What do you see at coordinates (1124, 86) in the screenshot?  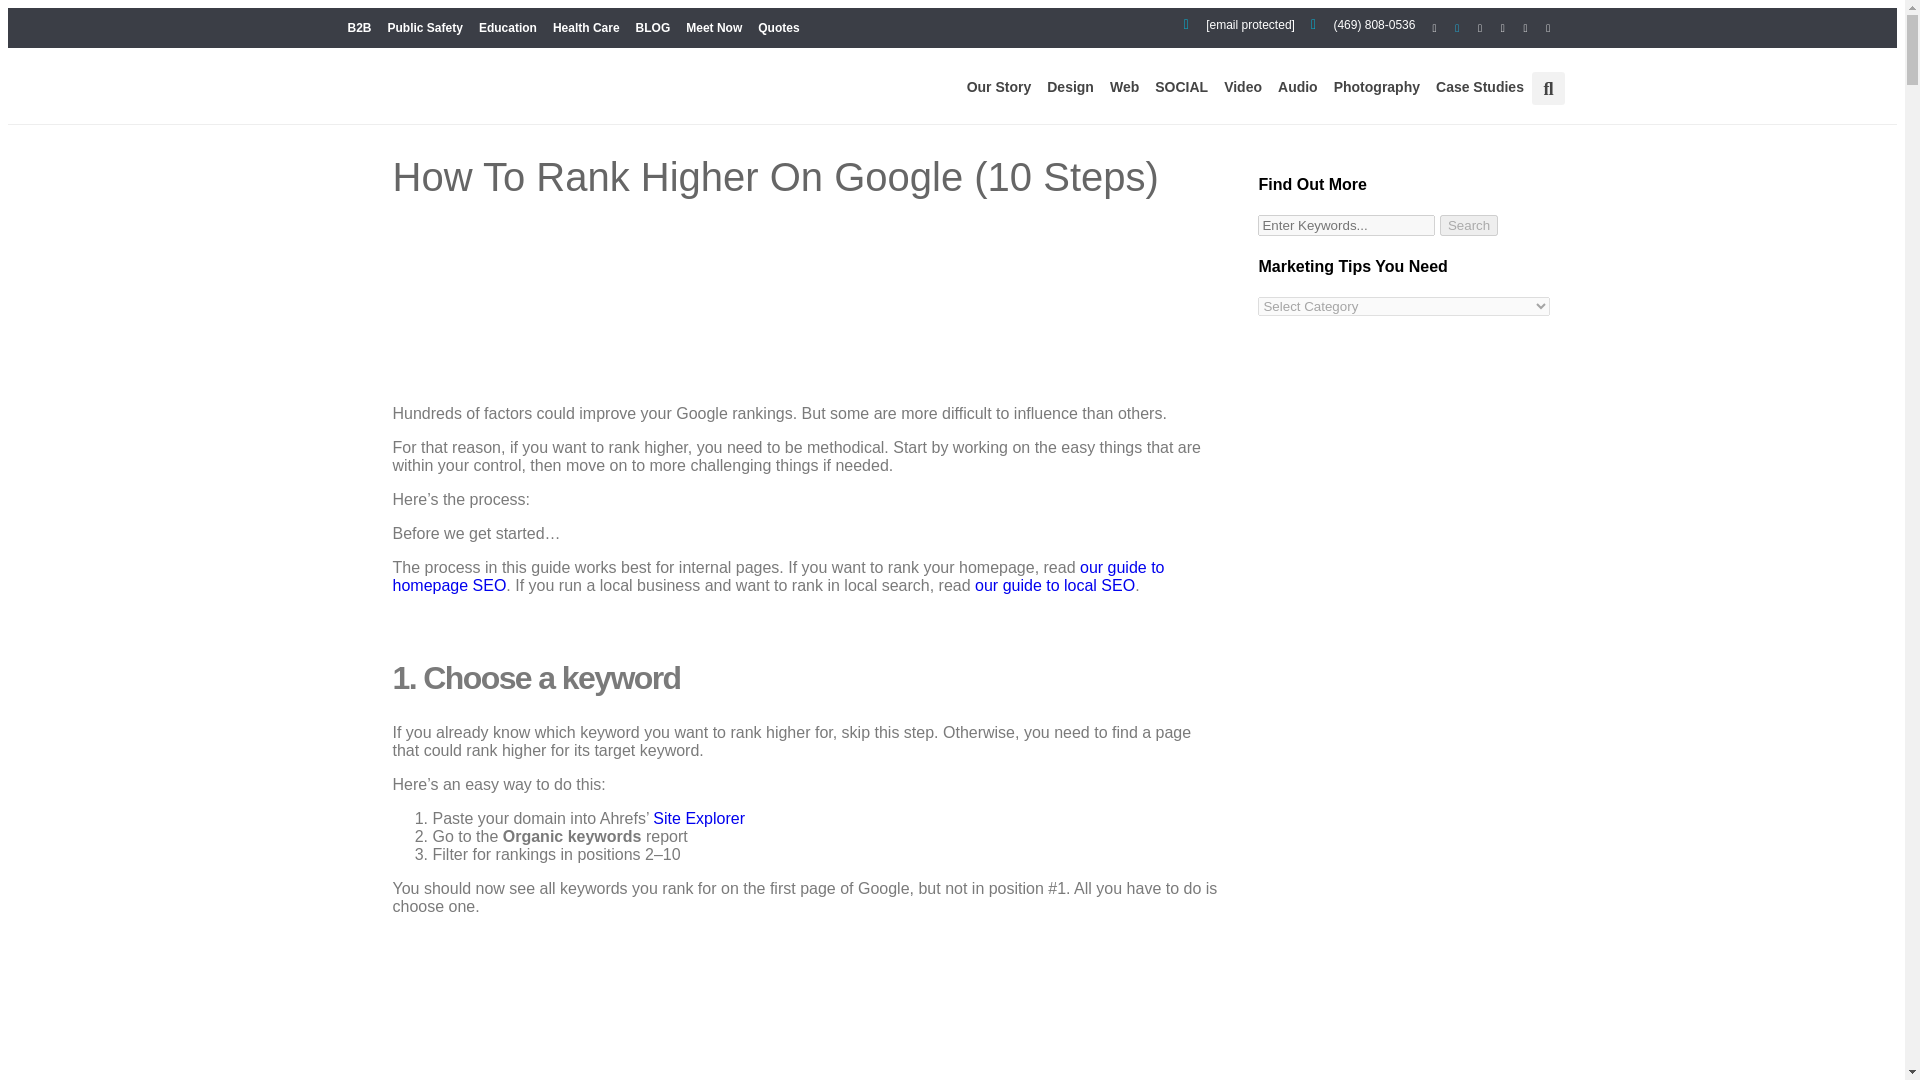 I see `Web` at bounding box center [1124, 86].